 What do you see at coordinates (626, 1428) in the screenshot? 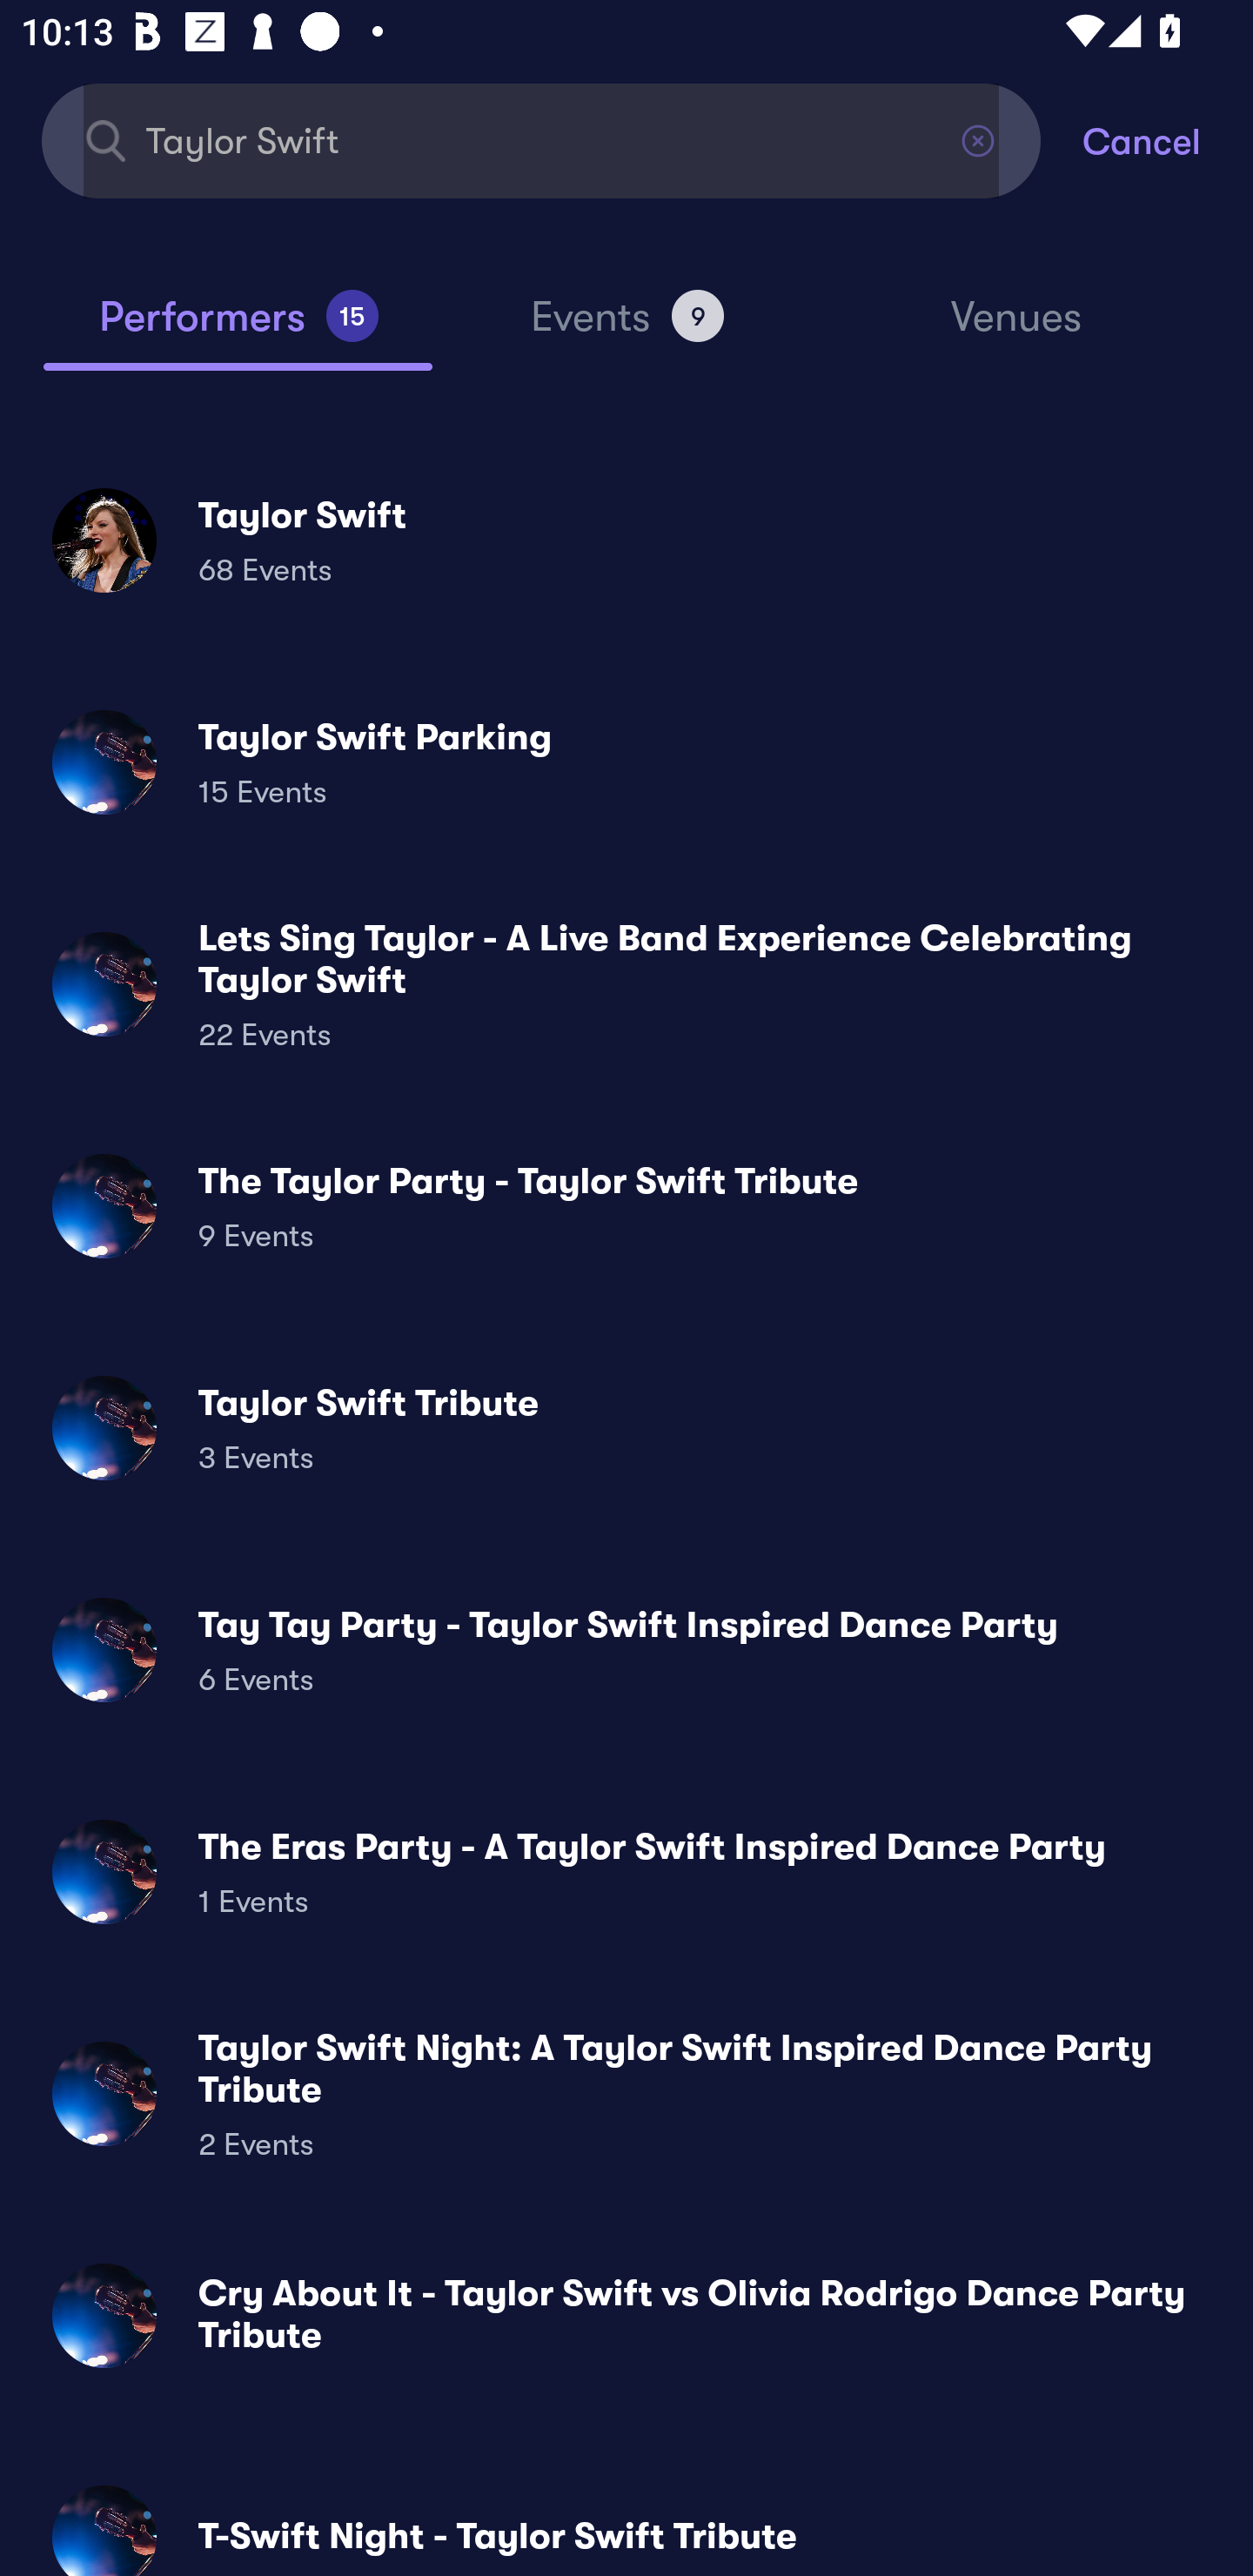
I see `Taylor Swift Tribute 3 Events` at bounding box center [626, 1428].